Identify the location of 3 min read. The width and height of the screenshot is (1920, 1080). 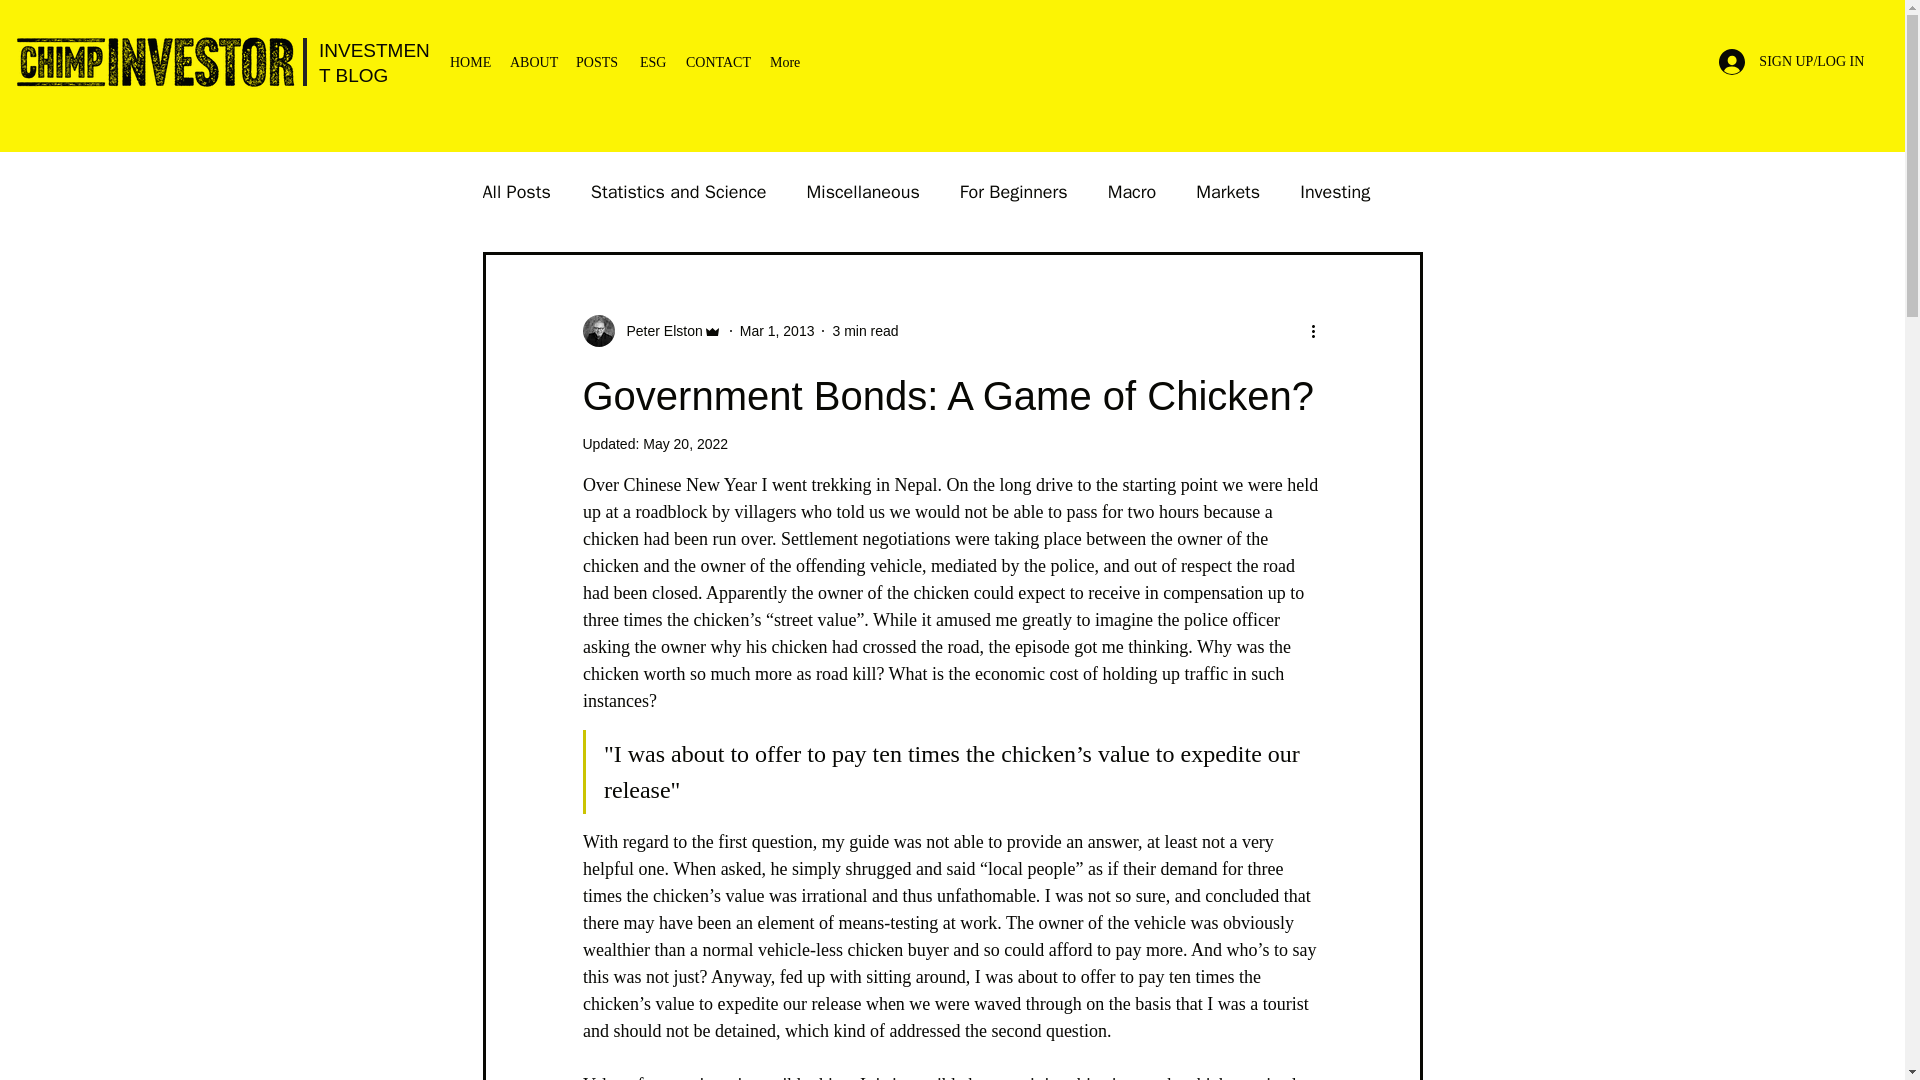
(864, 330).